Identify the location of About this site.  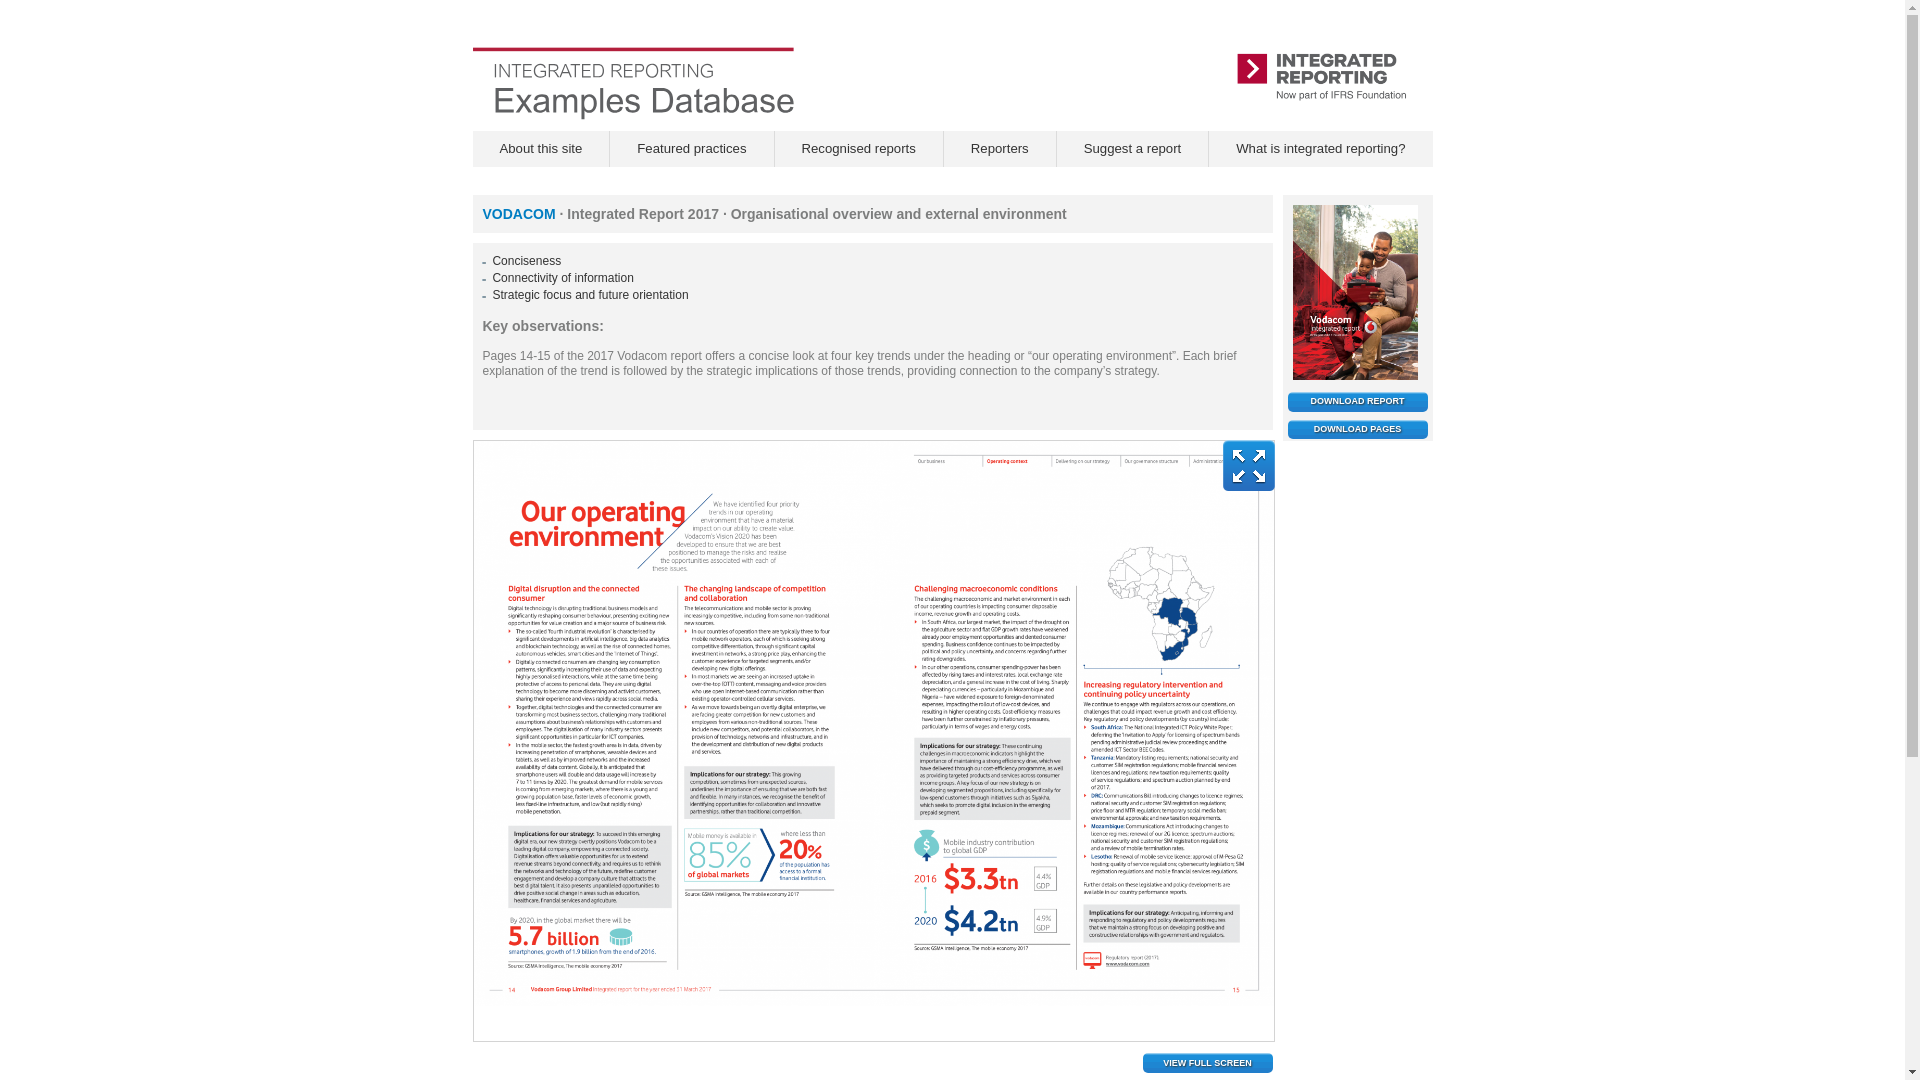
(540, 148).